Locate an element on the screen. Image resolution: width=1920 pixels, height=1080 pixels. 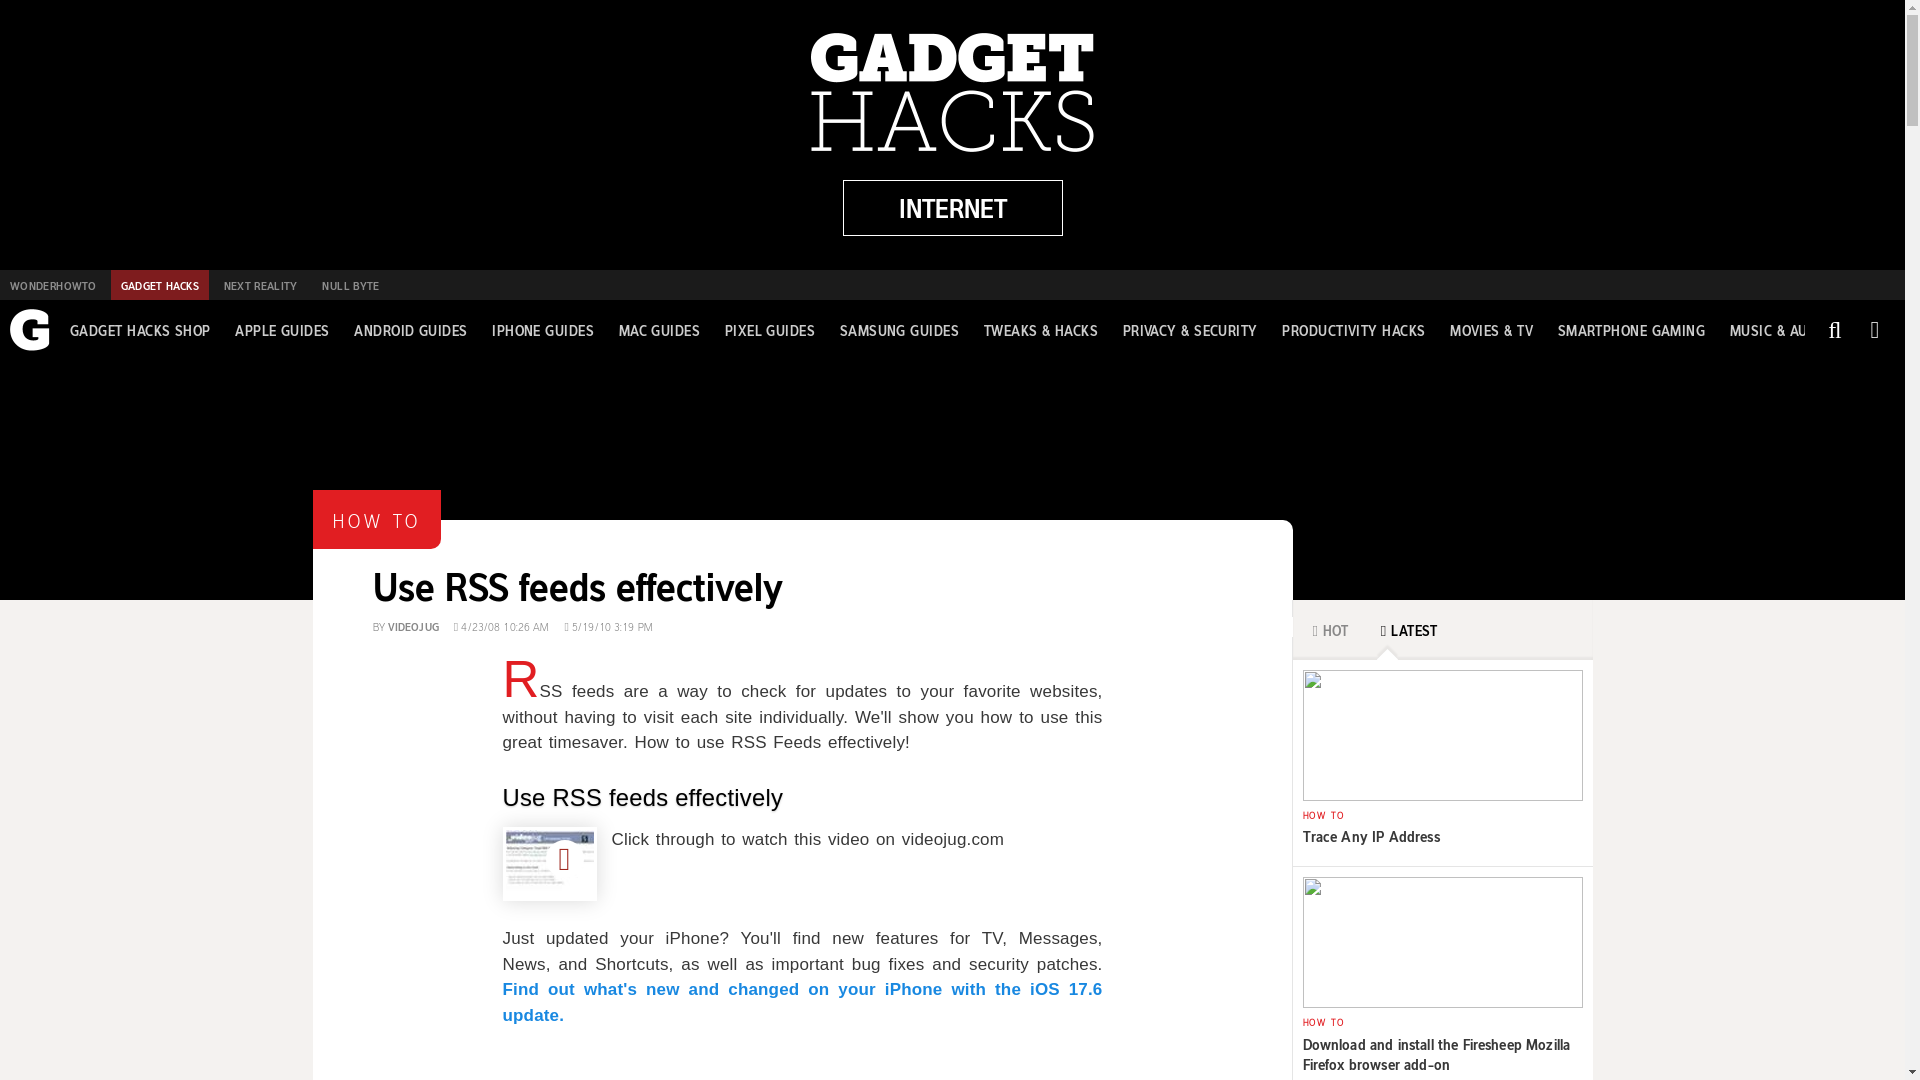
Use RSS feeds effectively is located at coordinates (1632, 330).